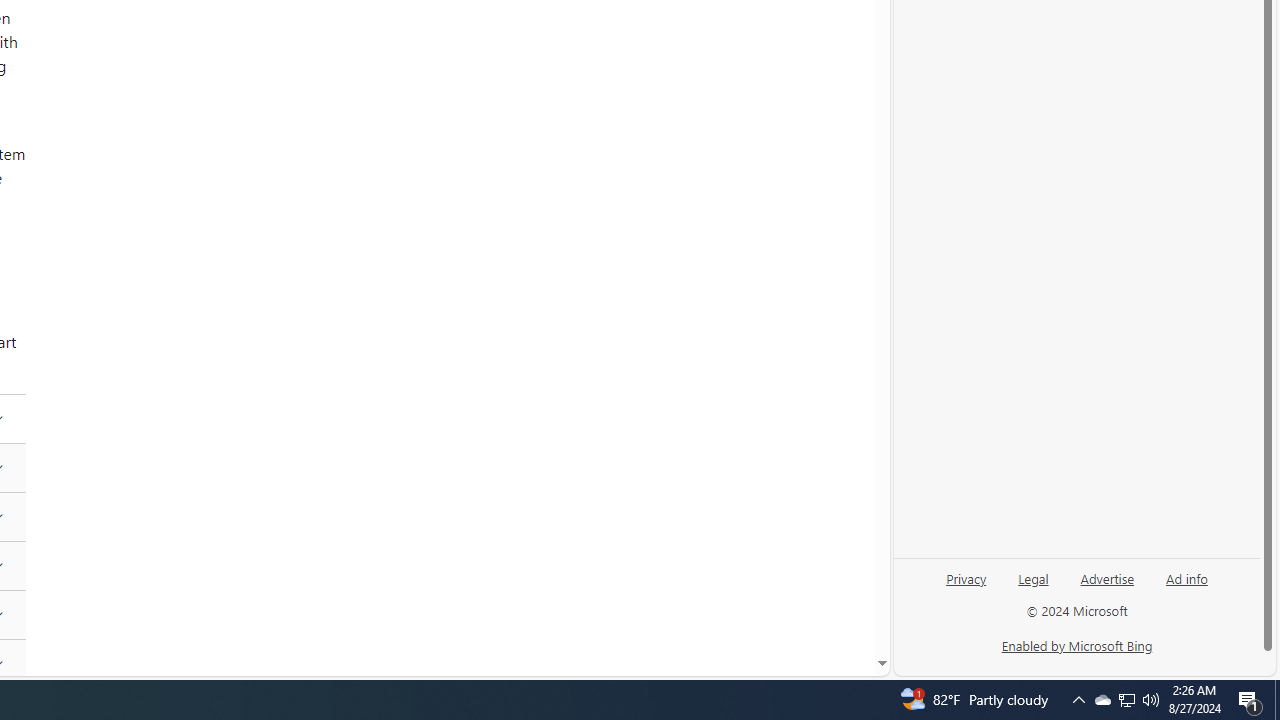 This screenshot has width=1280, height=720. I want to click on Privacy, so click(966, 577).